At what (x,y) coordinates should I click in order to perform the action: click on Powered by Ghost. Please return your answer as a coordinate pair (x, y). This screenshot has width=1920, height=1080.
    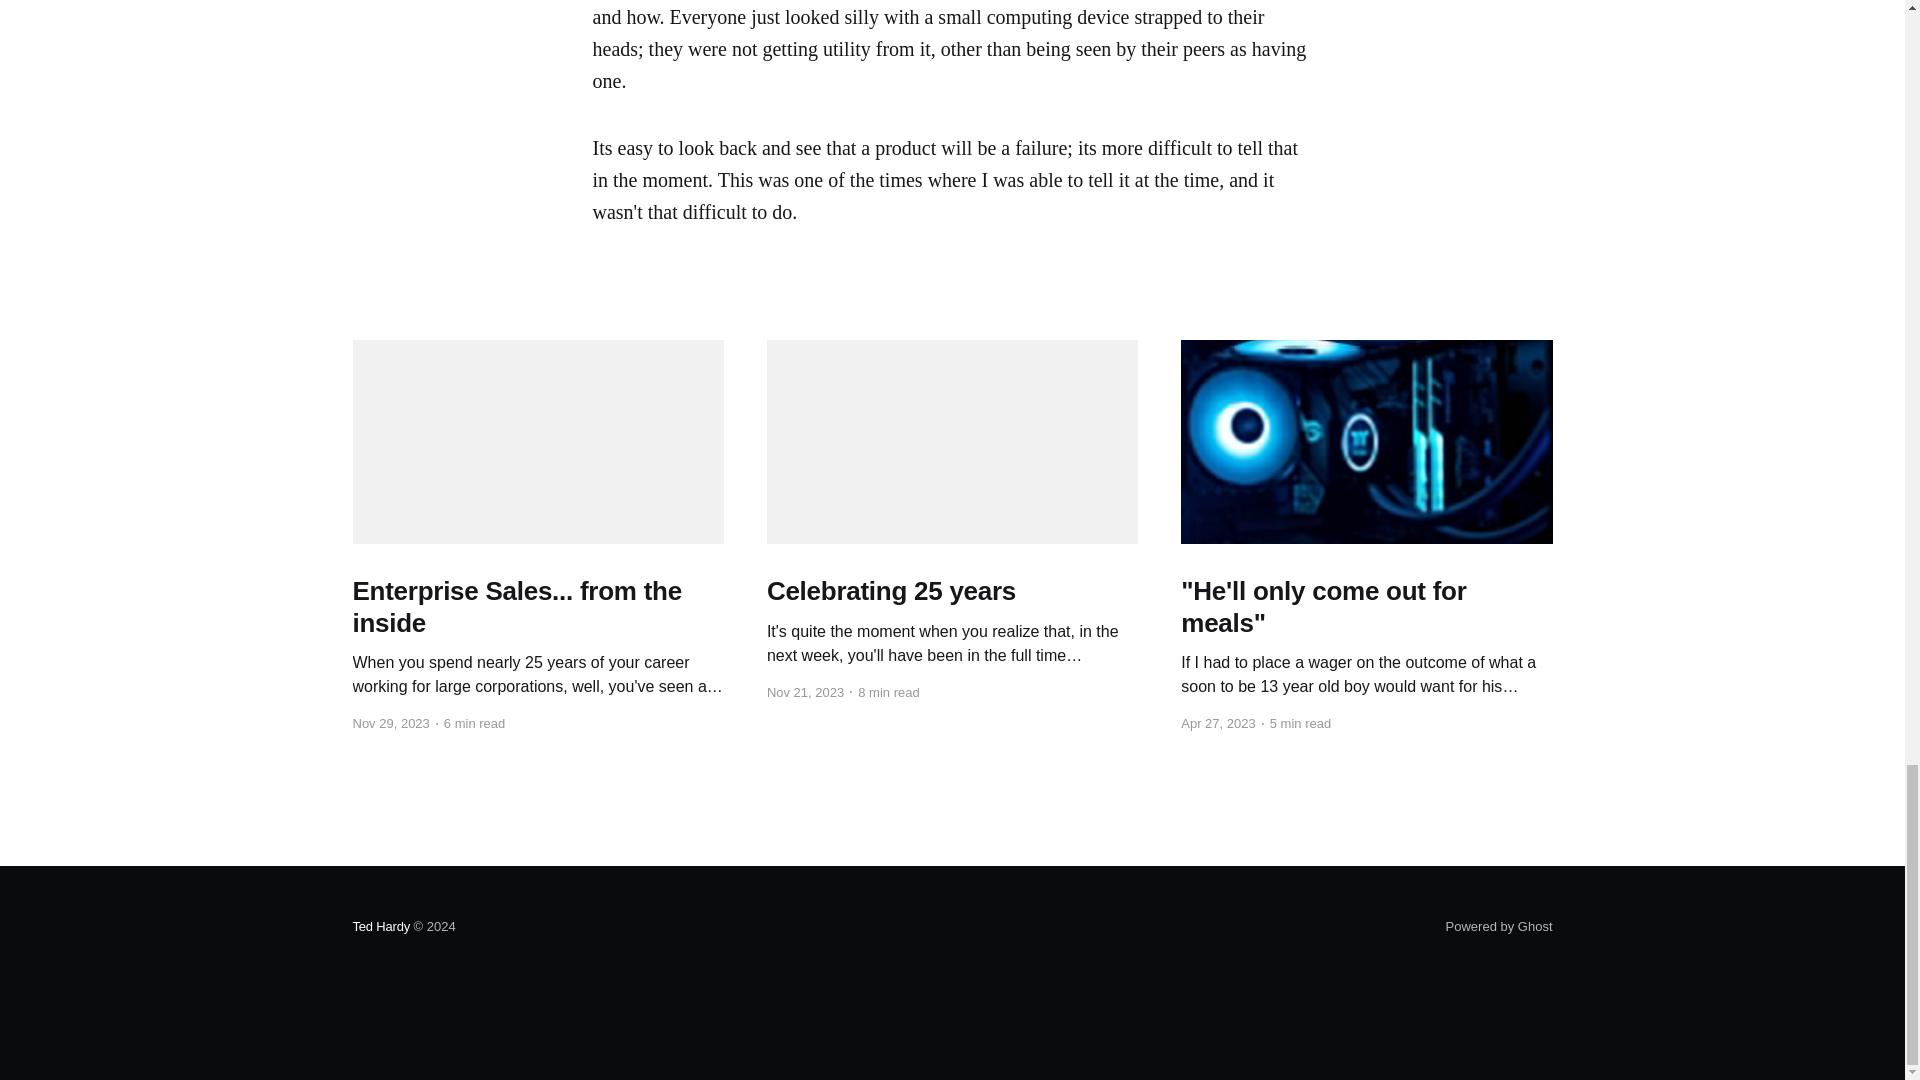
    Looking at the image, I should click on (1499, 926).